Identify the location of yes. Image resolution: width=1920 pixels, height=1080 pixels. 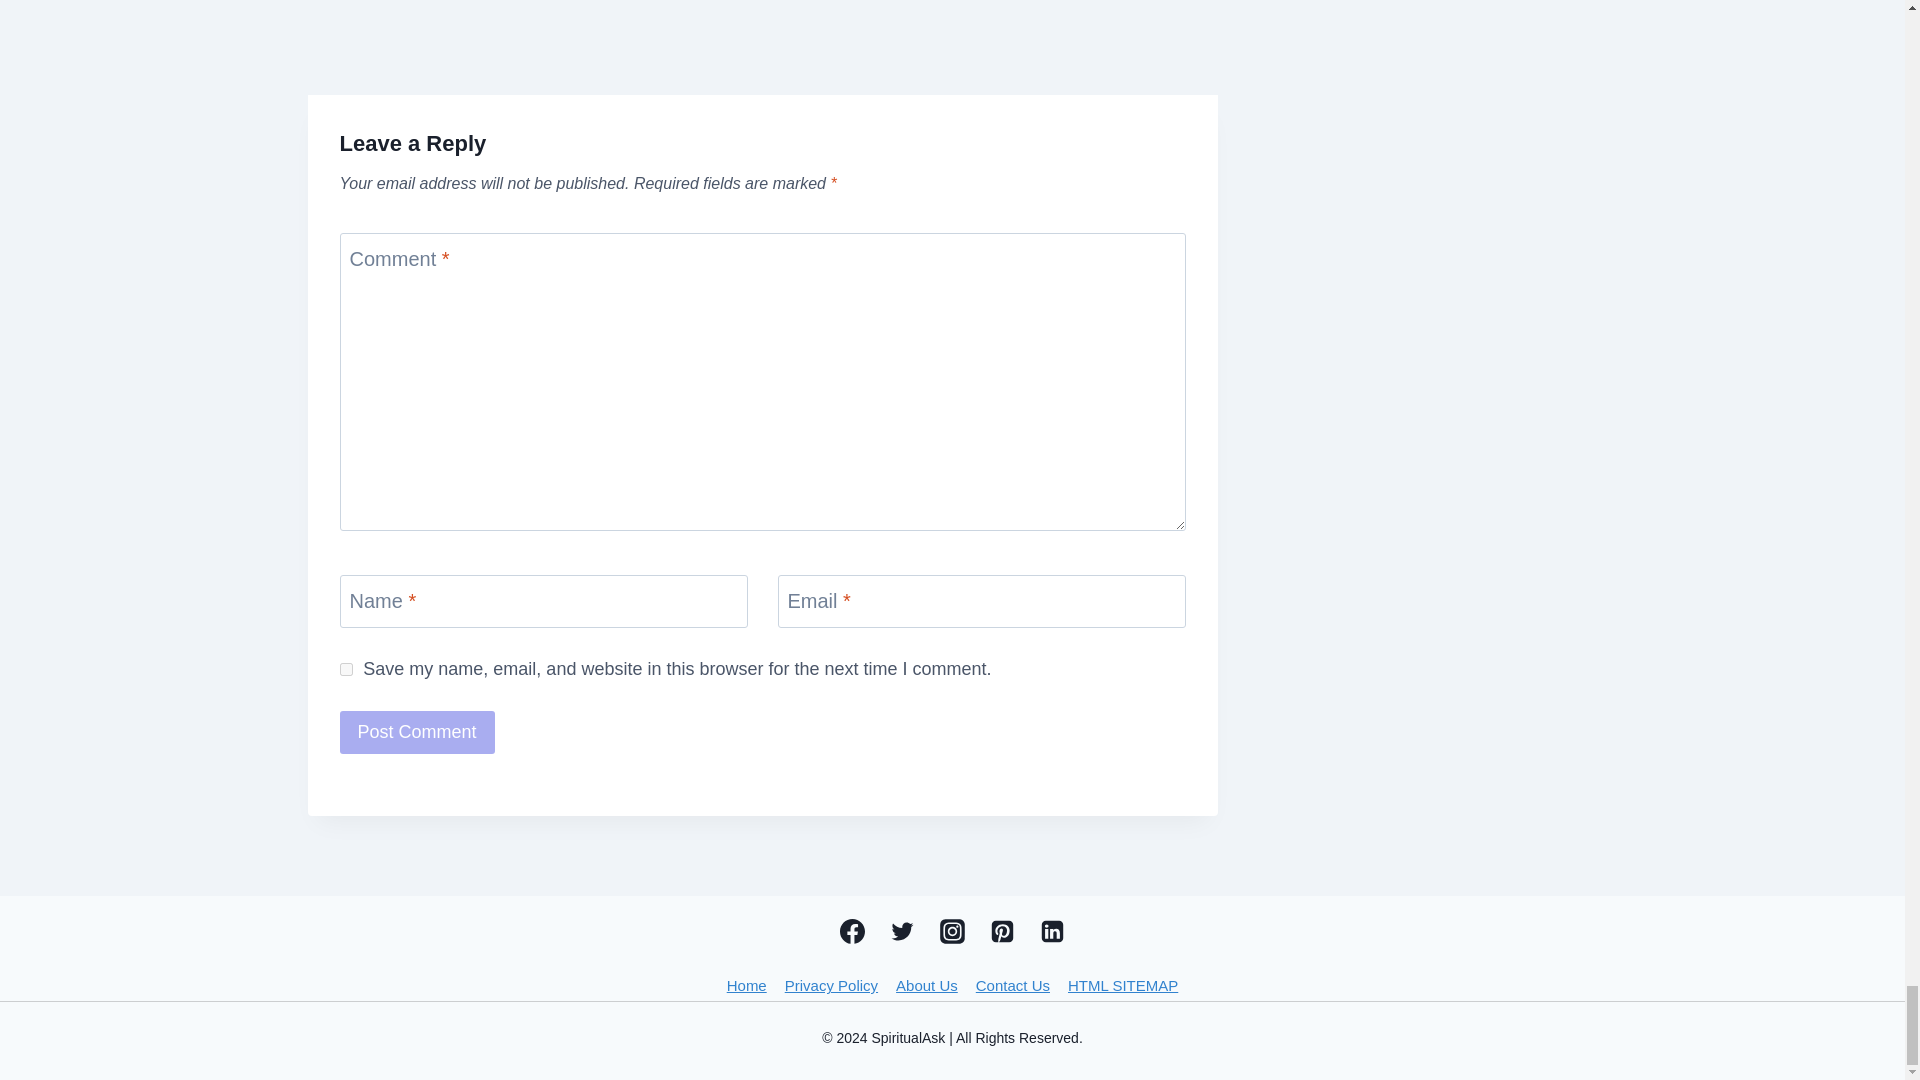
(346, 670).